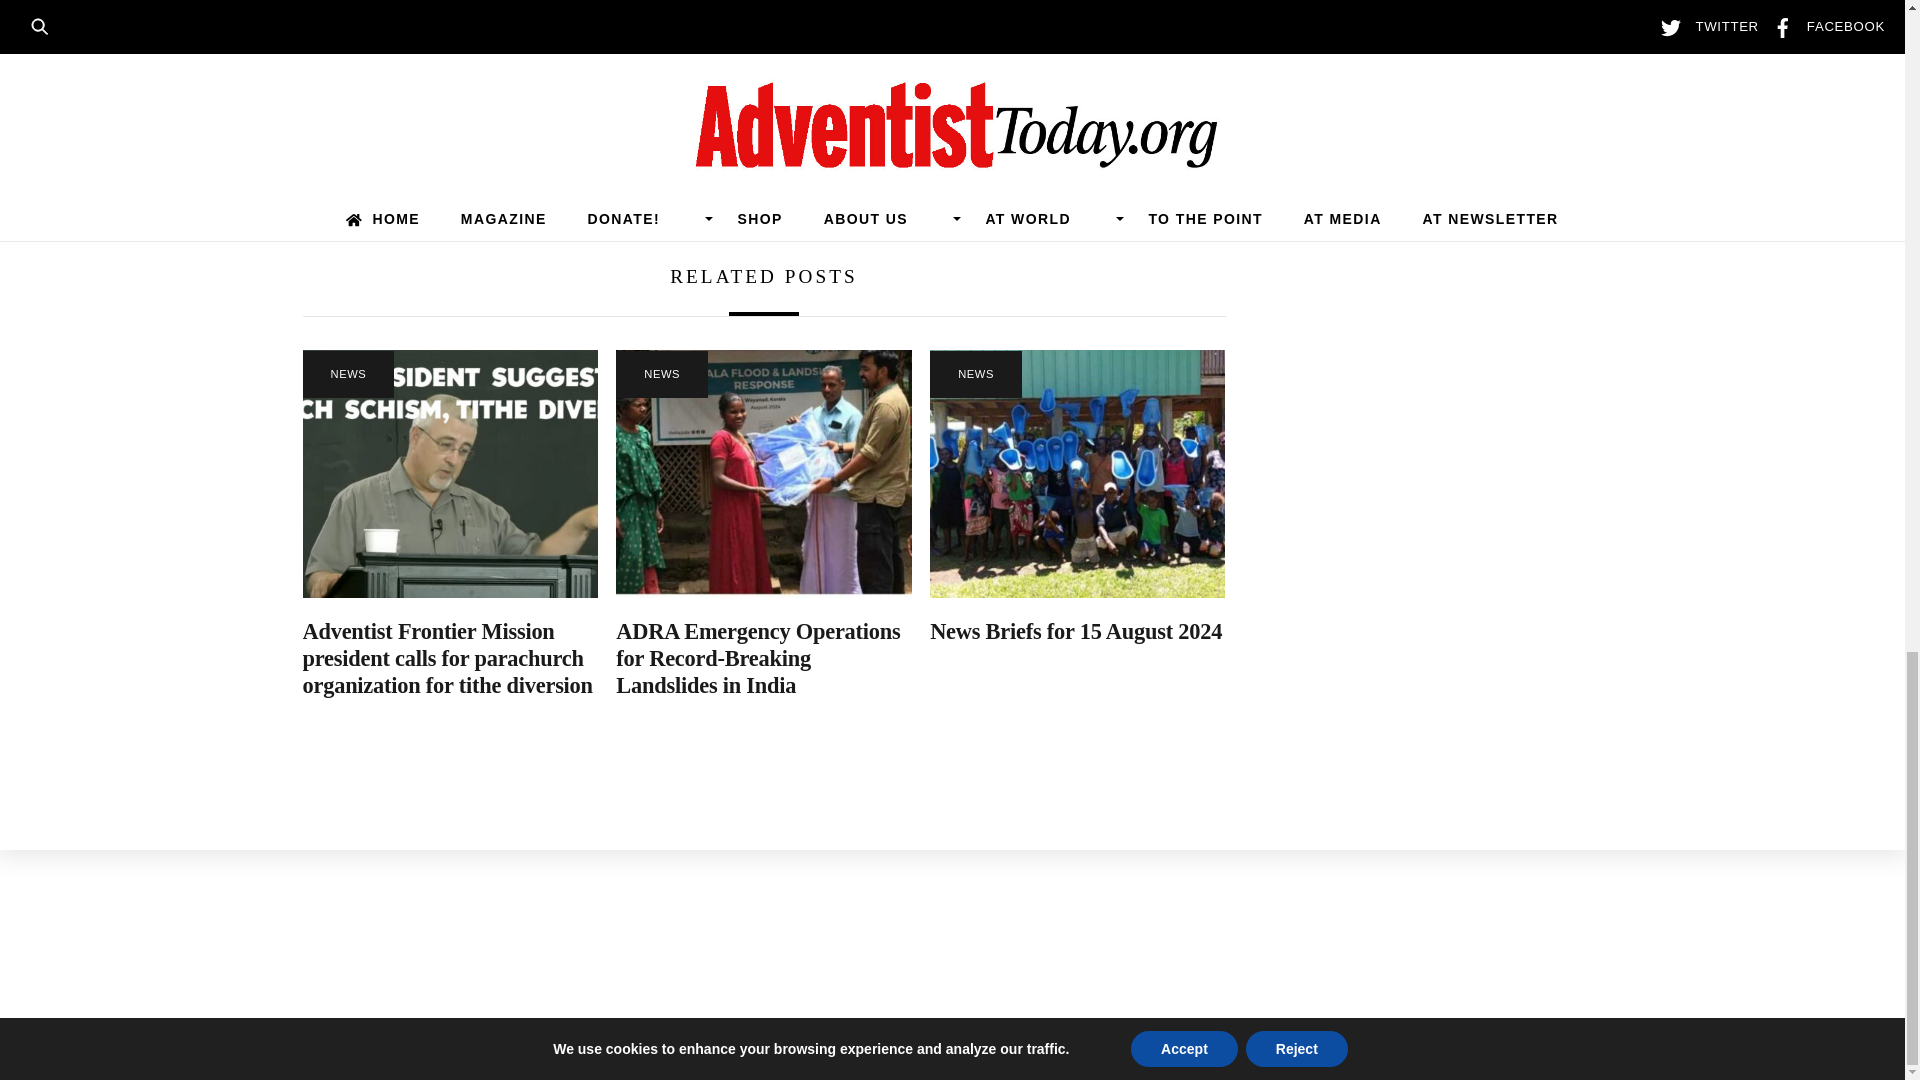 The width and height of the screenshot is (1920, 1080). What do you see at coordinates (347, 374) in the screenshot?
I see `NEWS` at bounding box center [347, 374].